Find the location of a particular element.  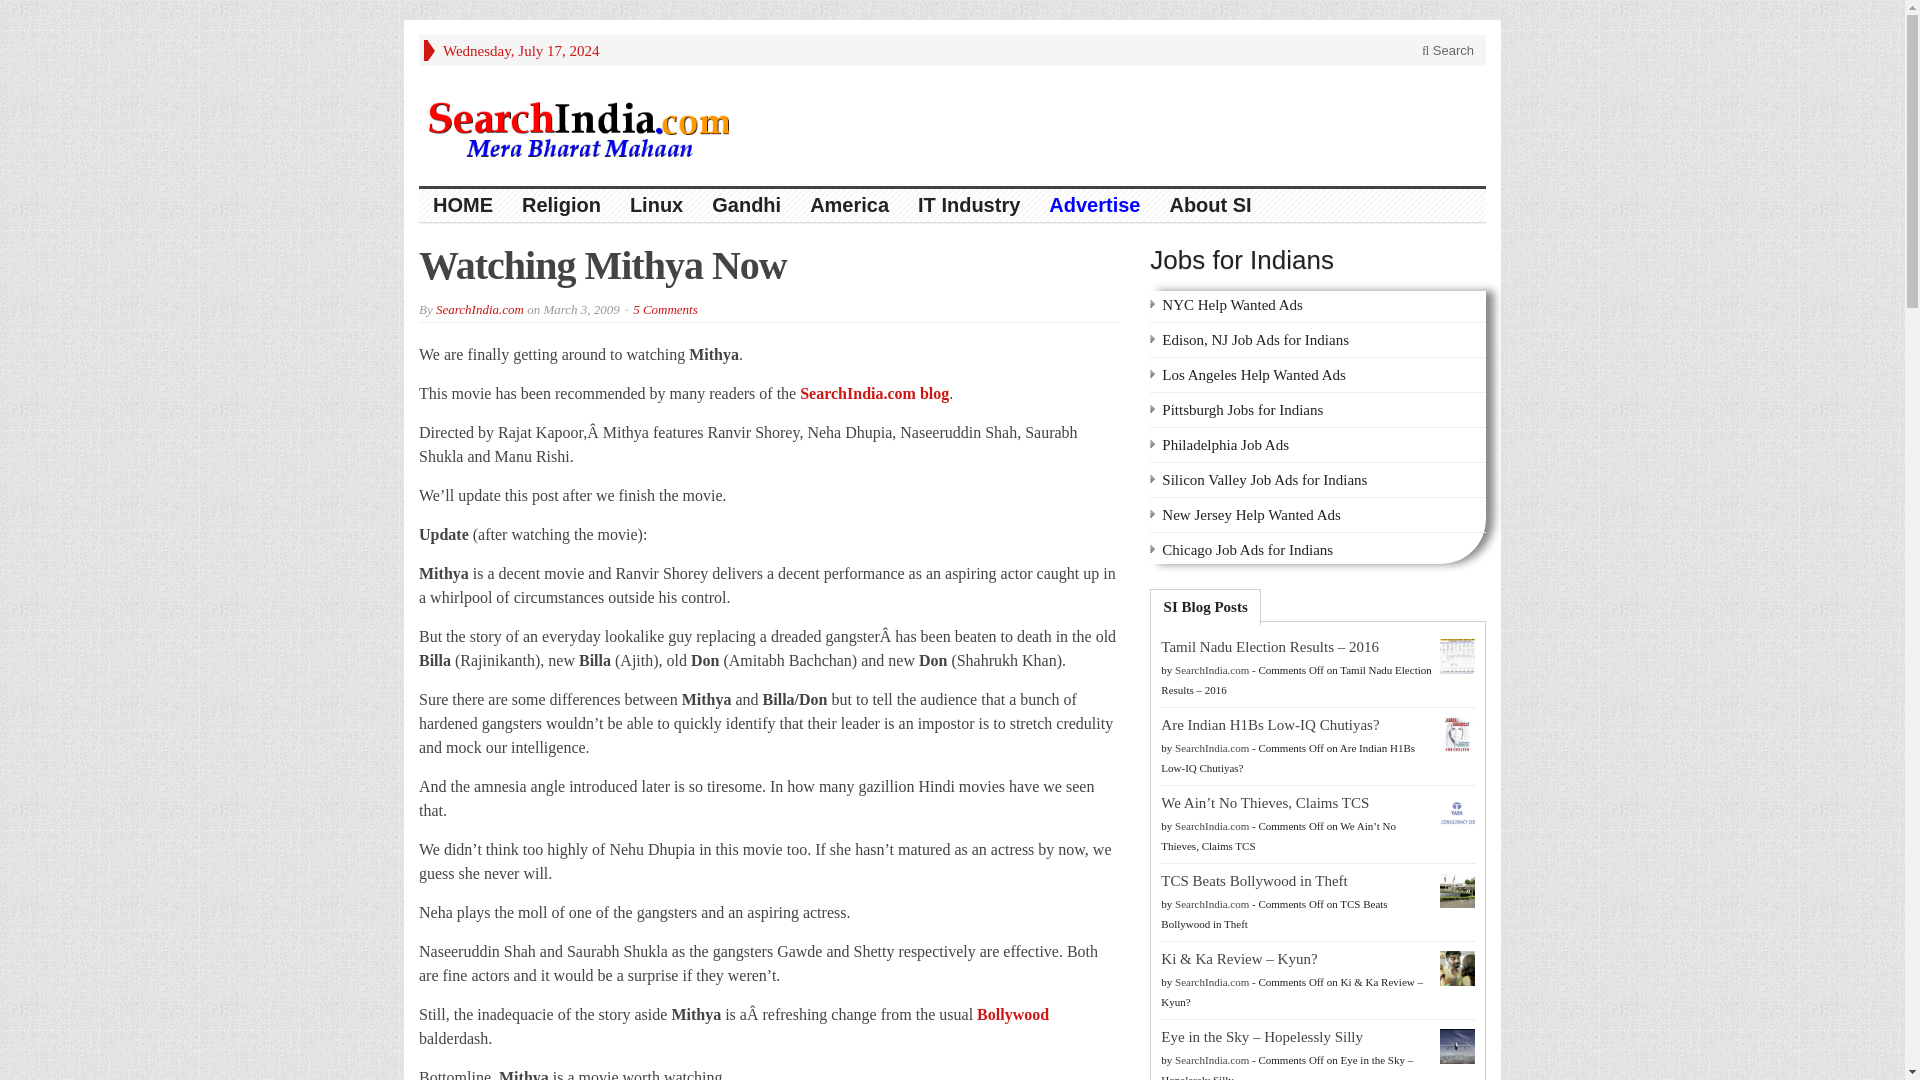

IT Industry is located at coordinates (969, 206).